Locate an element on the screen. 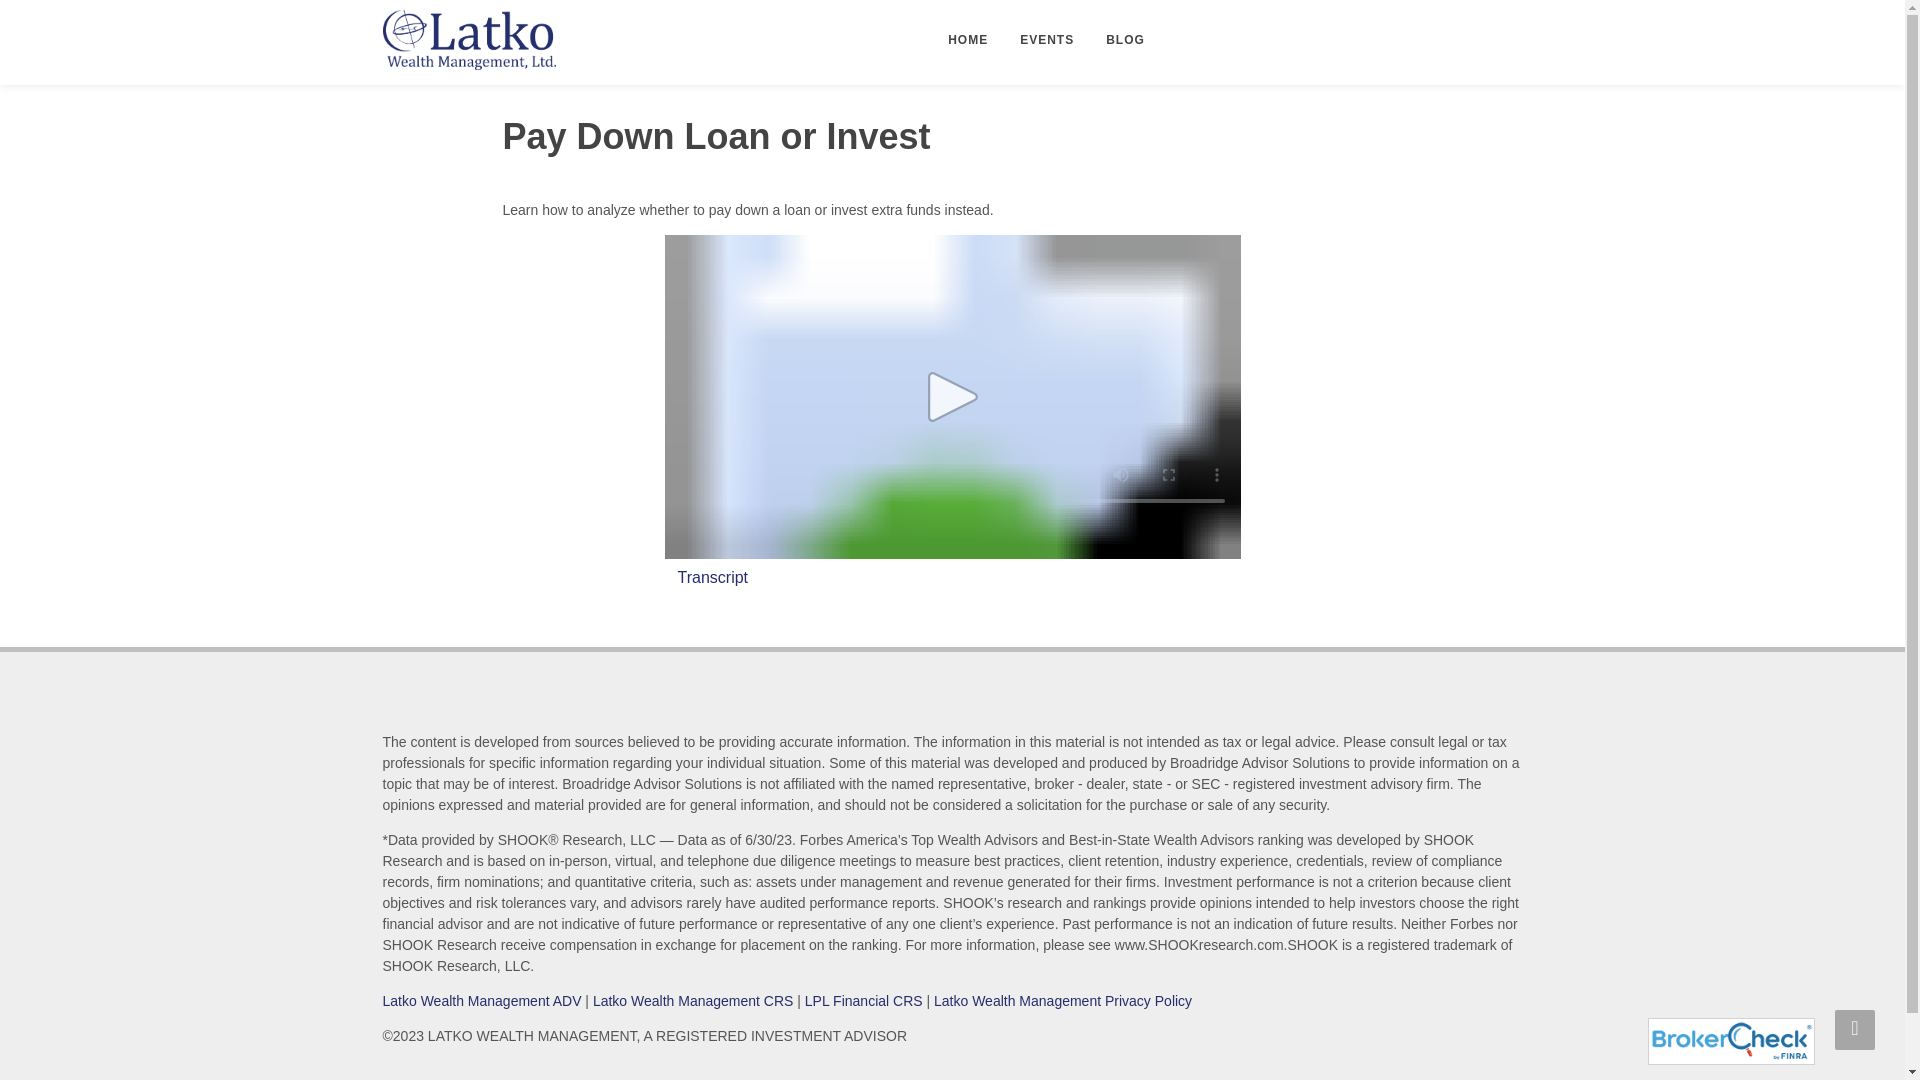  Latko Wealth Management Privacy Policy is located at coordinates (1062, 1000).